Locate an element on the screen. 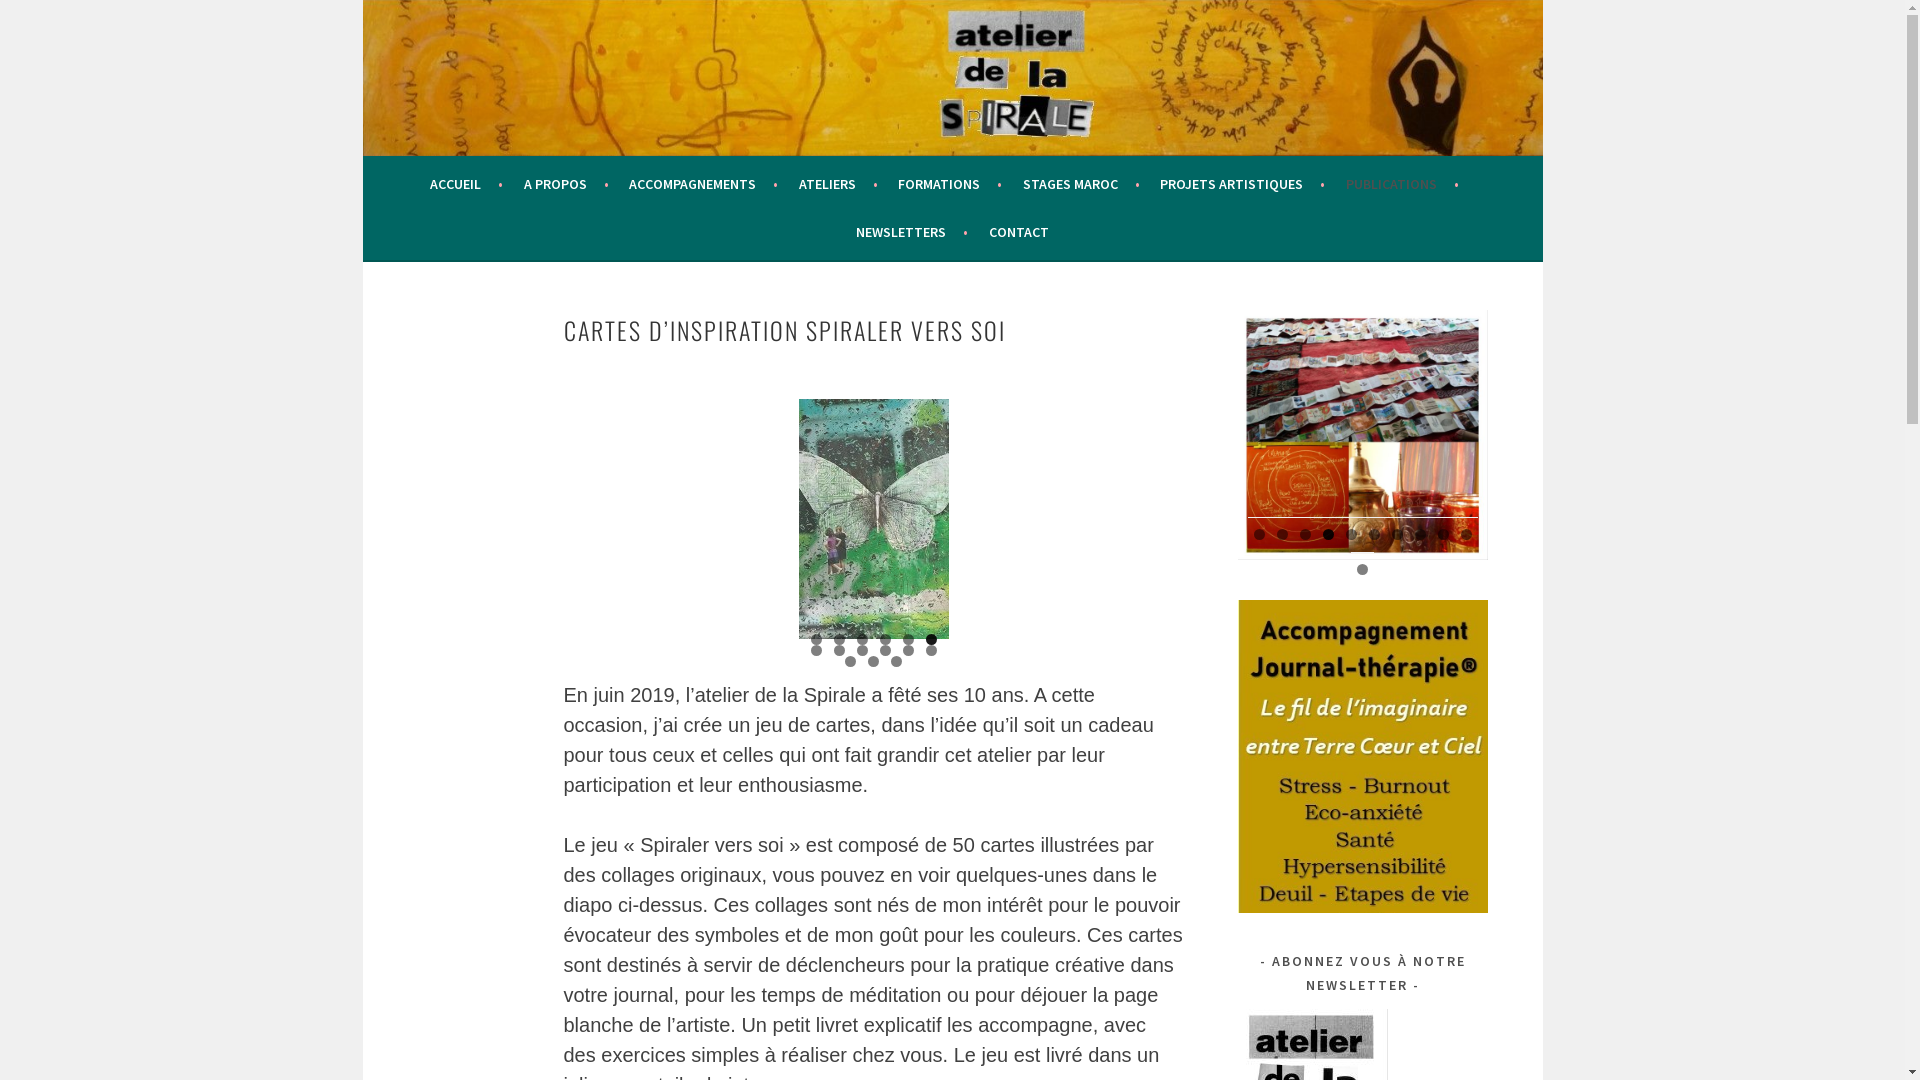 Image resolution: width=1920 pixels, height=1080 pixels. ACCUEIL is located at coordinates (466, 184).